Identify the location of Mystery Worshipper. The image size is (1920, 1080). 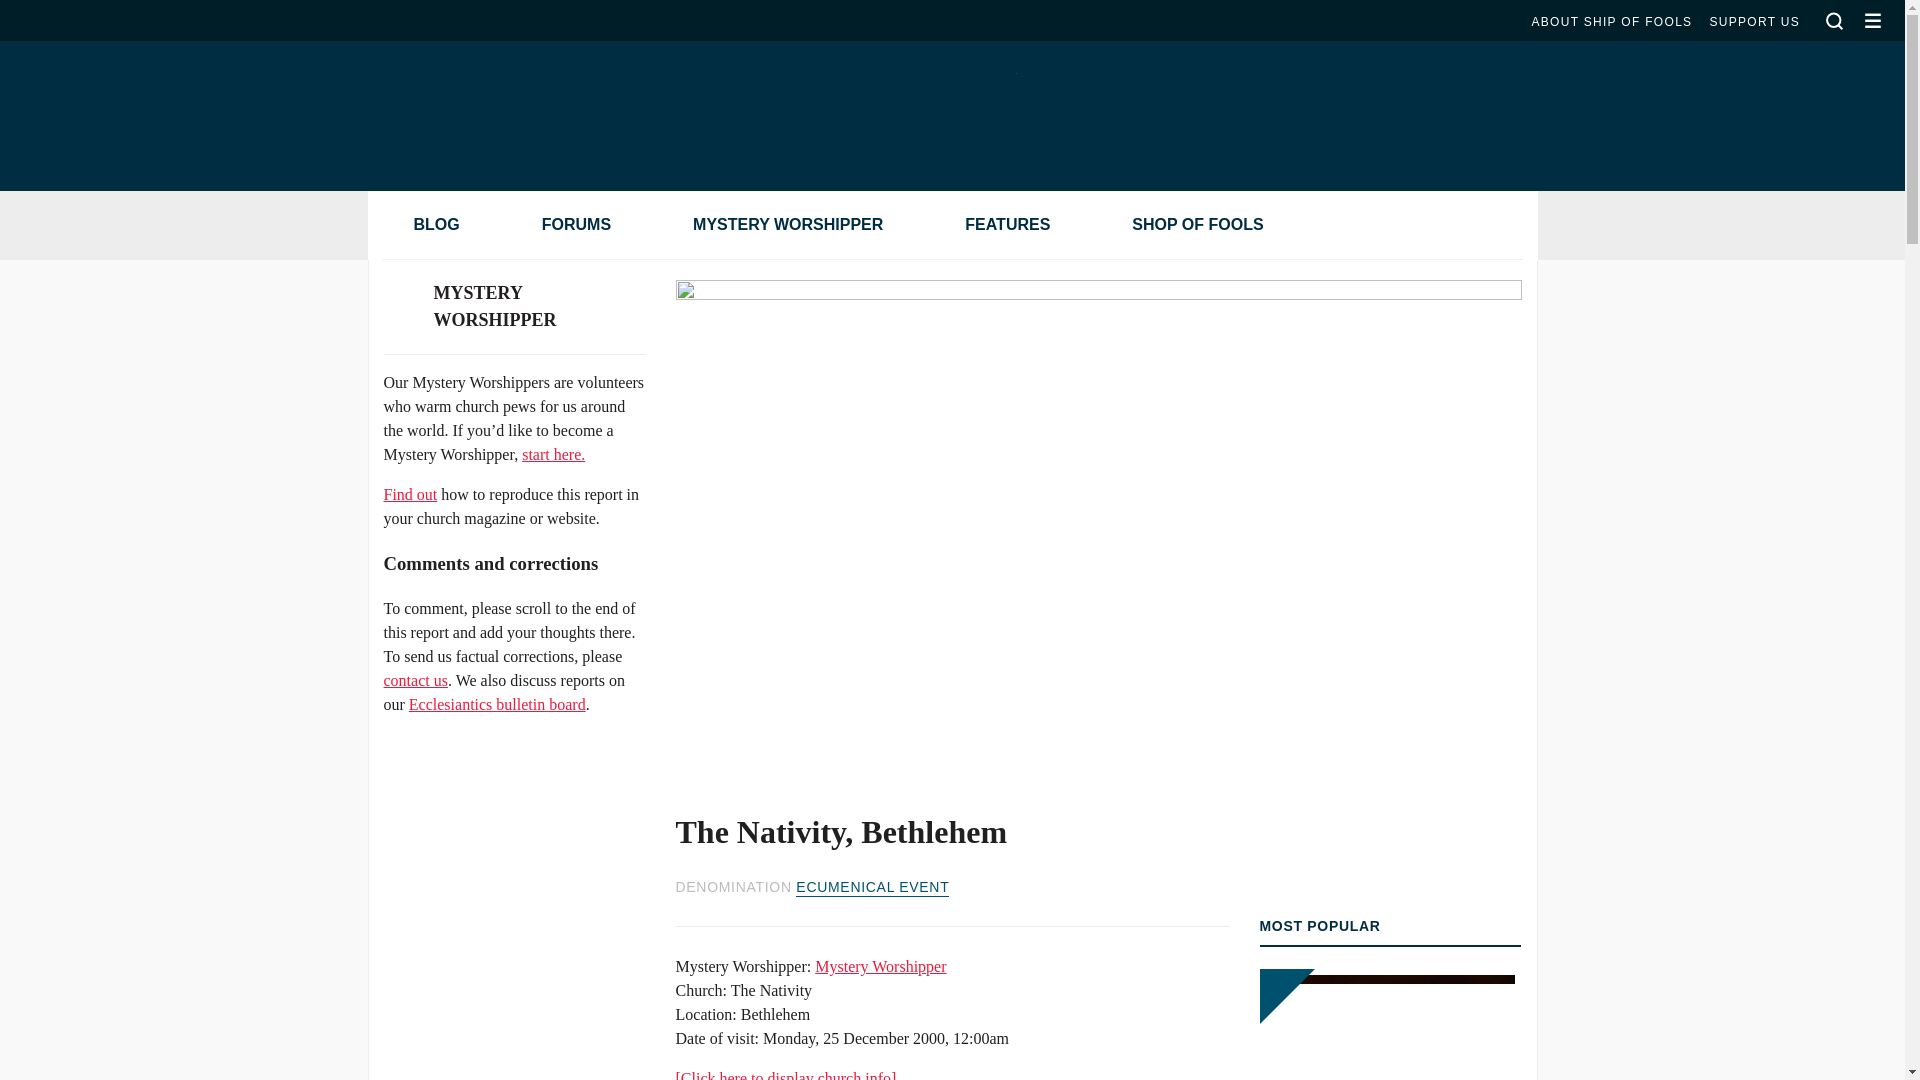
(880, 966).